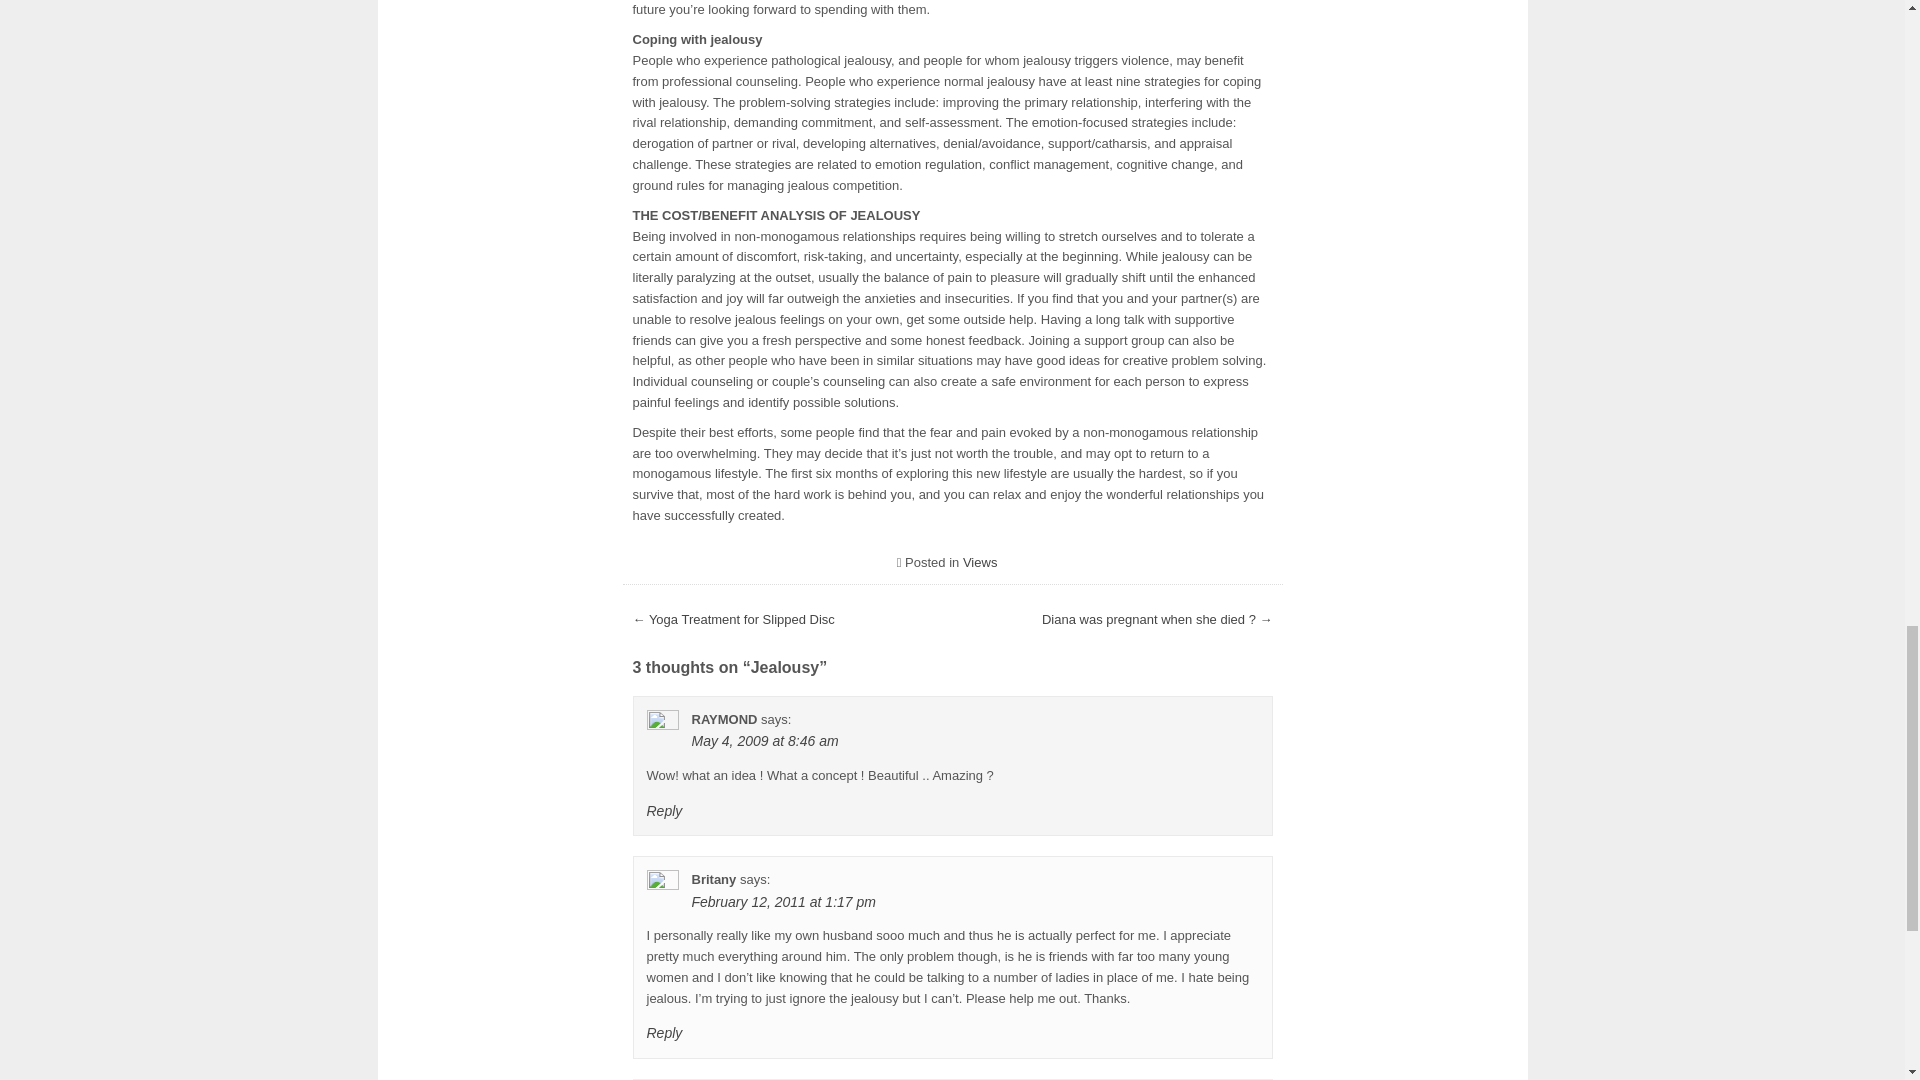  What do you see at coordinates (663, 1032) in the screenshot?
I see `Reply` at bounding box center [663, 1032].